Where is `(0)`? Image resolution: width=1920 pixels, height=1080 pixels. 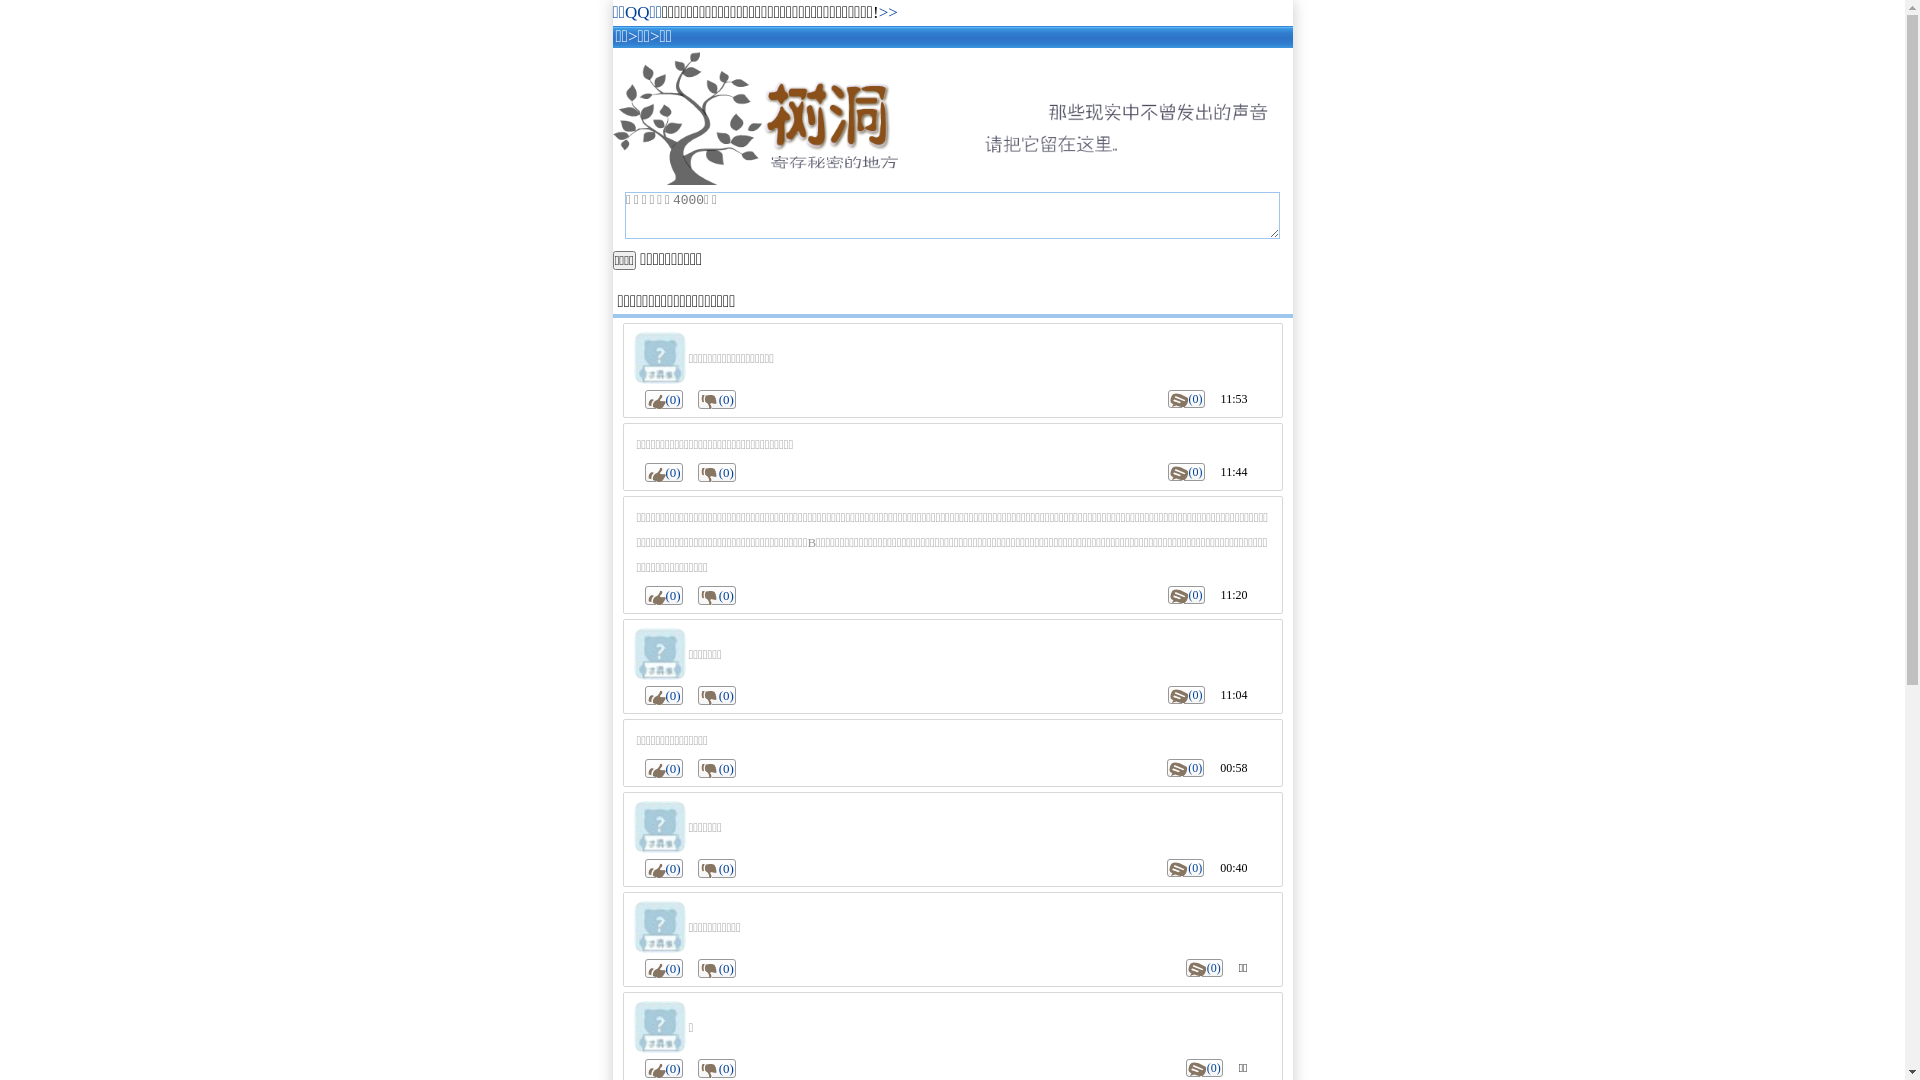 (0) is located at coordinates (663, 696).